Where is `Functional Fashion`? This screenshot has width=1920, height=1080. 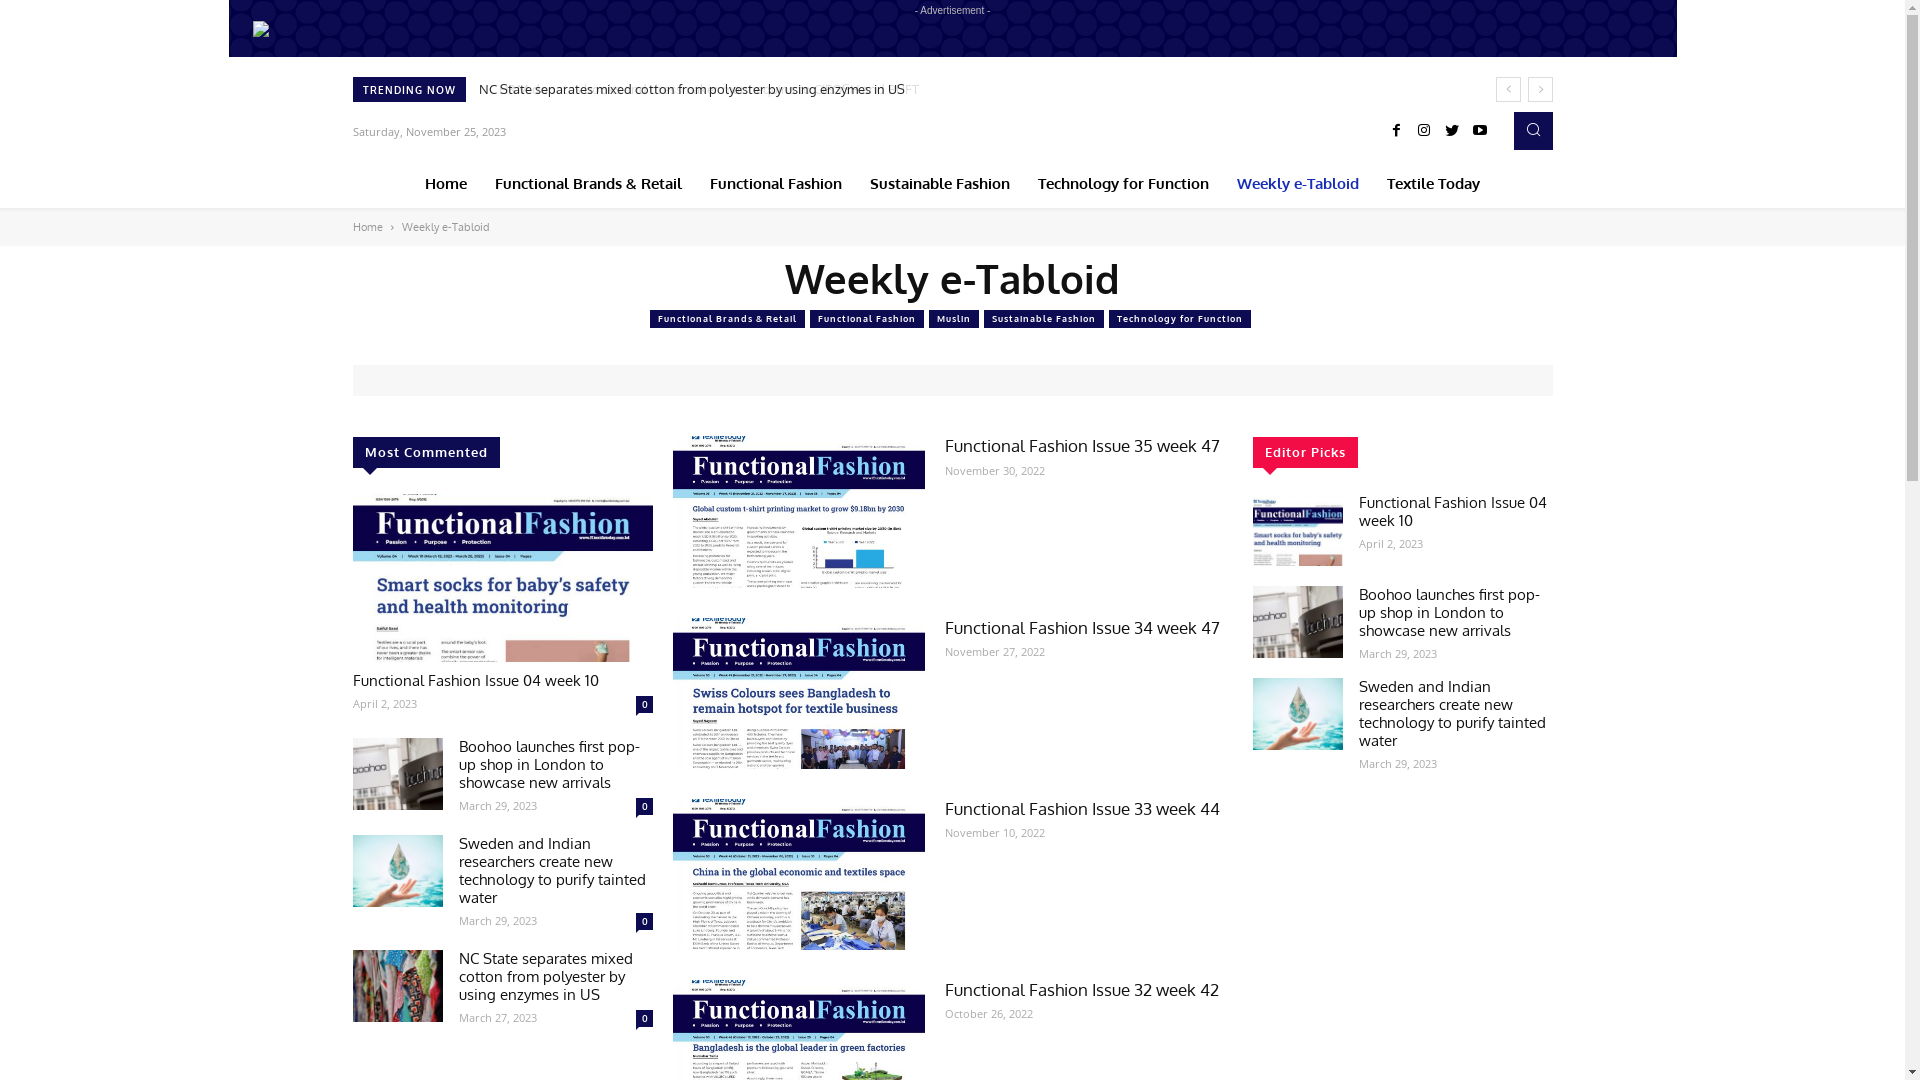
Functional Fashion is located at coordinates (776, 184).